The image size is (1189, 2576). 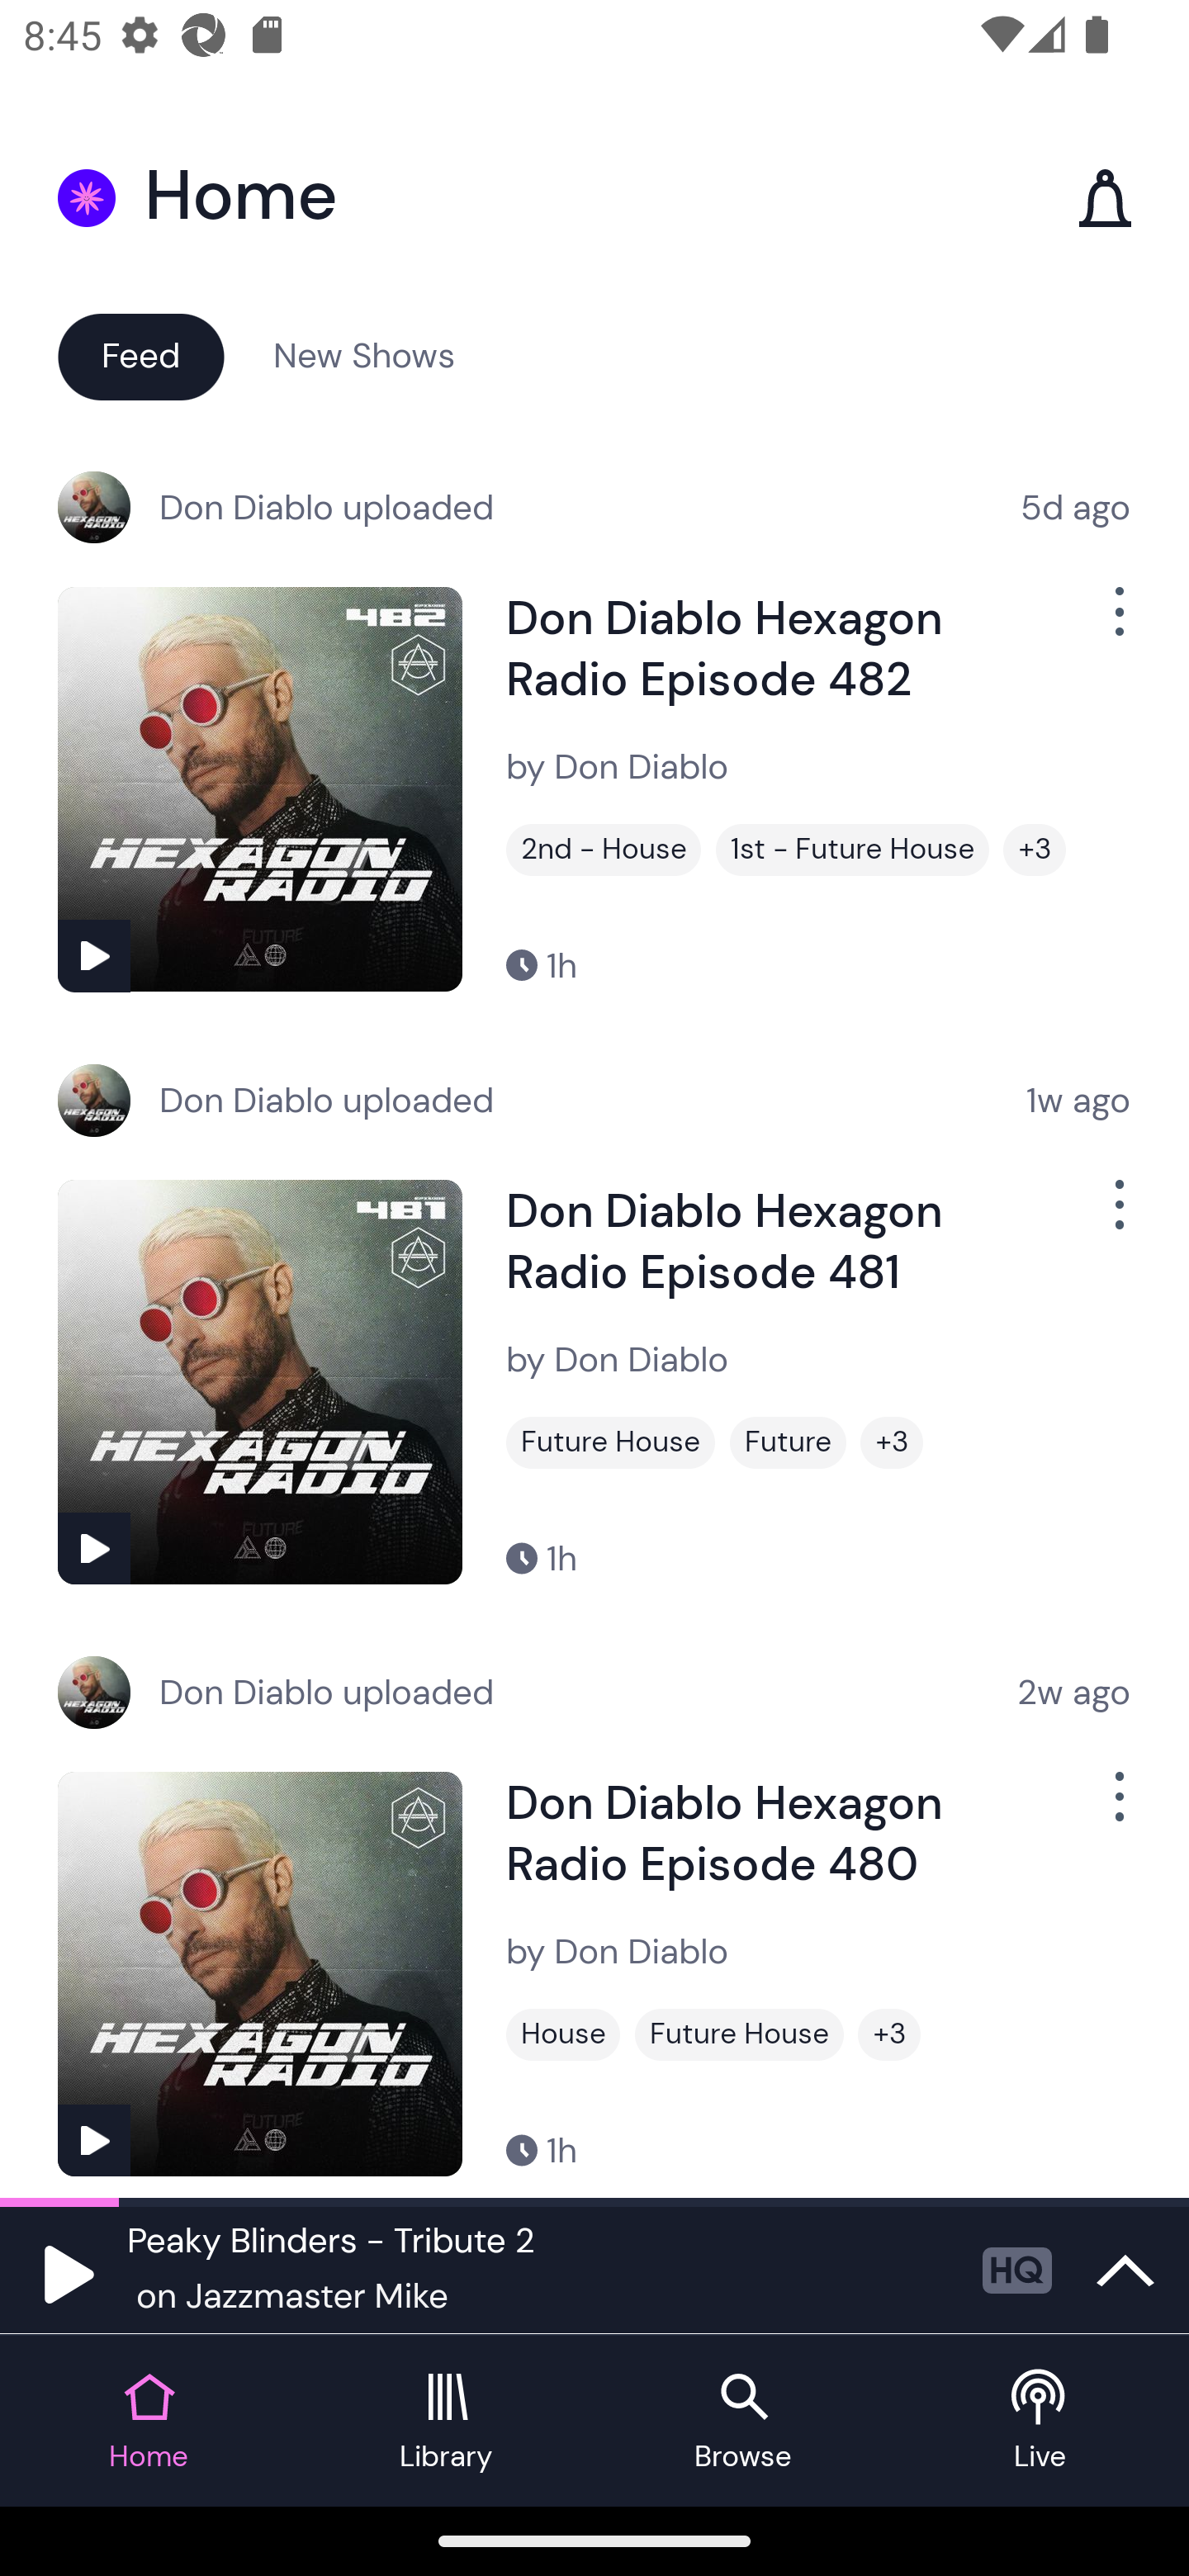 What do you see at coordinates (1116, 624) in the screenshot?
I see `Show Options Menu Button` at bounding box center [1116, 624].